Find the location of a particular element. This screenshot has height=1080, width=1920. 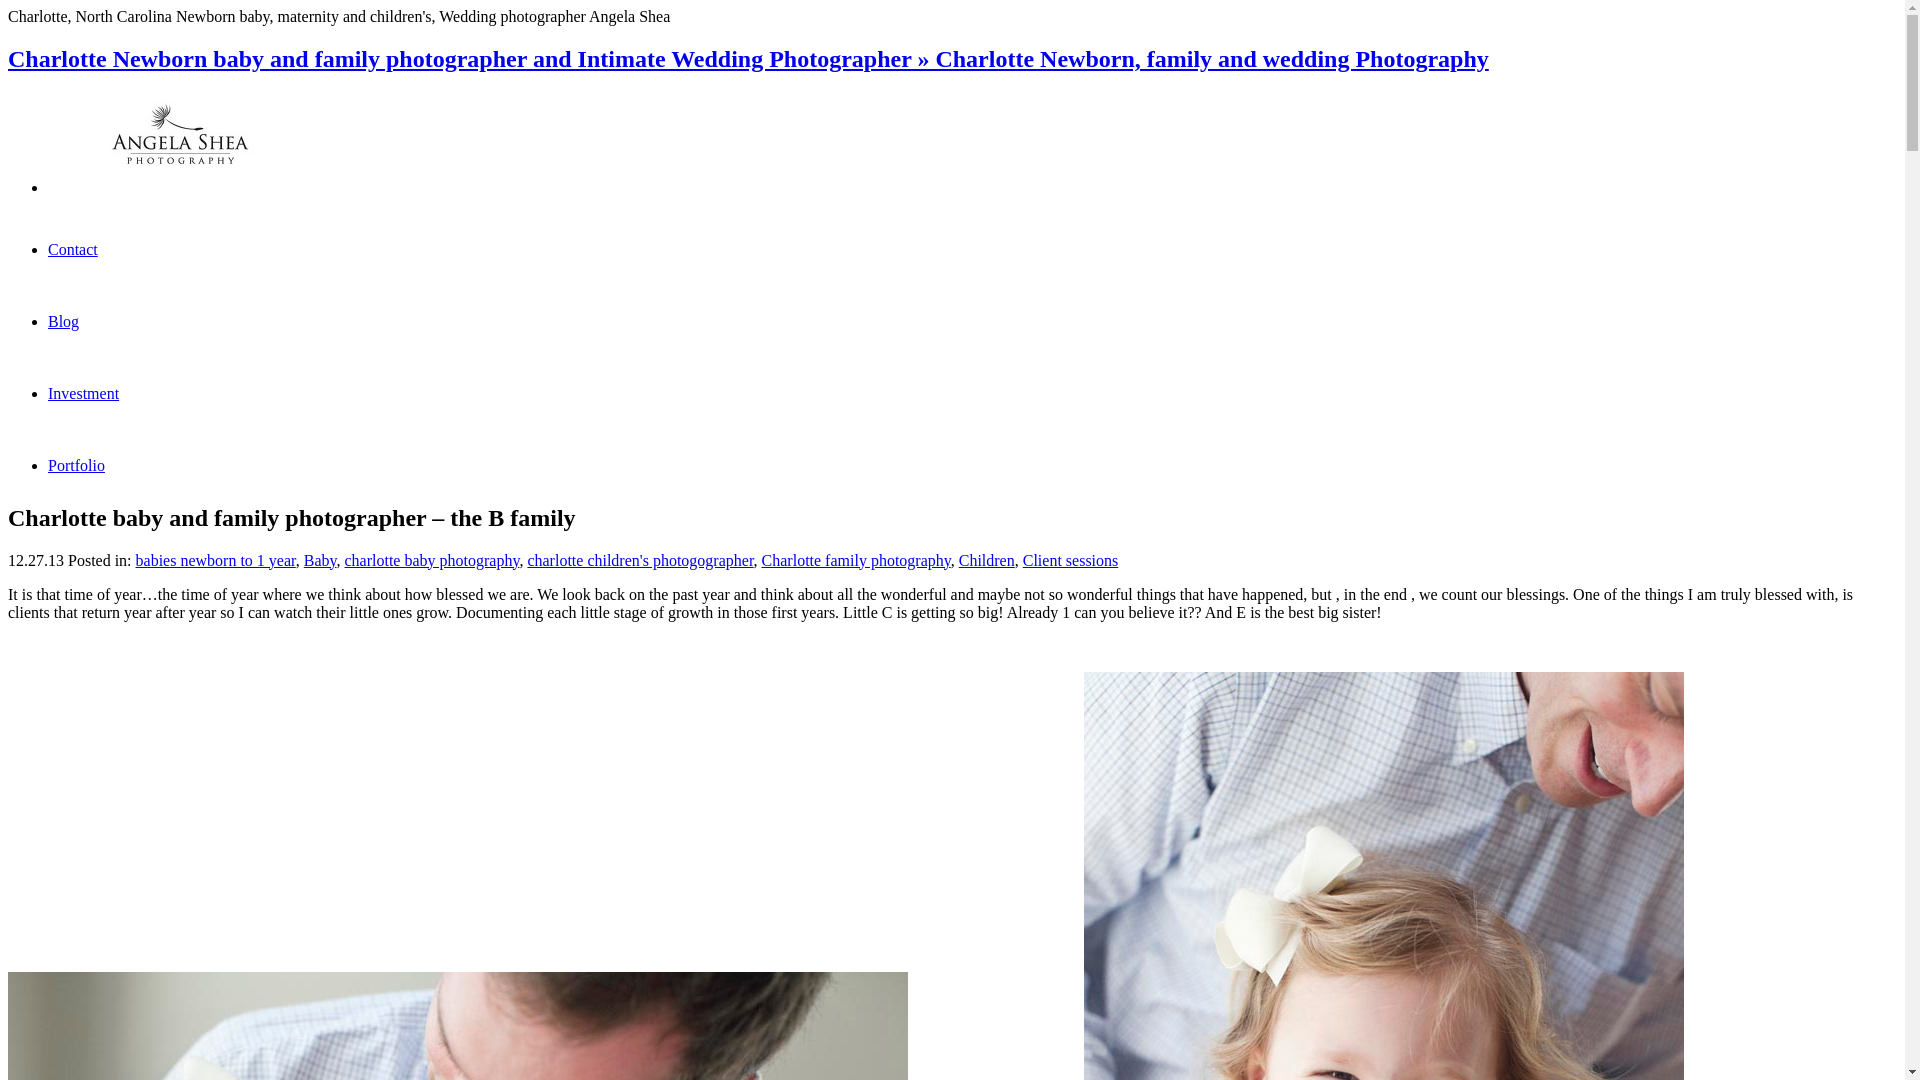

Charlotte family photography is located at coordinates (856, 560).